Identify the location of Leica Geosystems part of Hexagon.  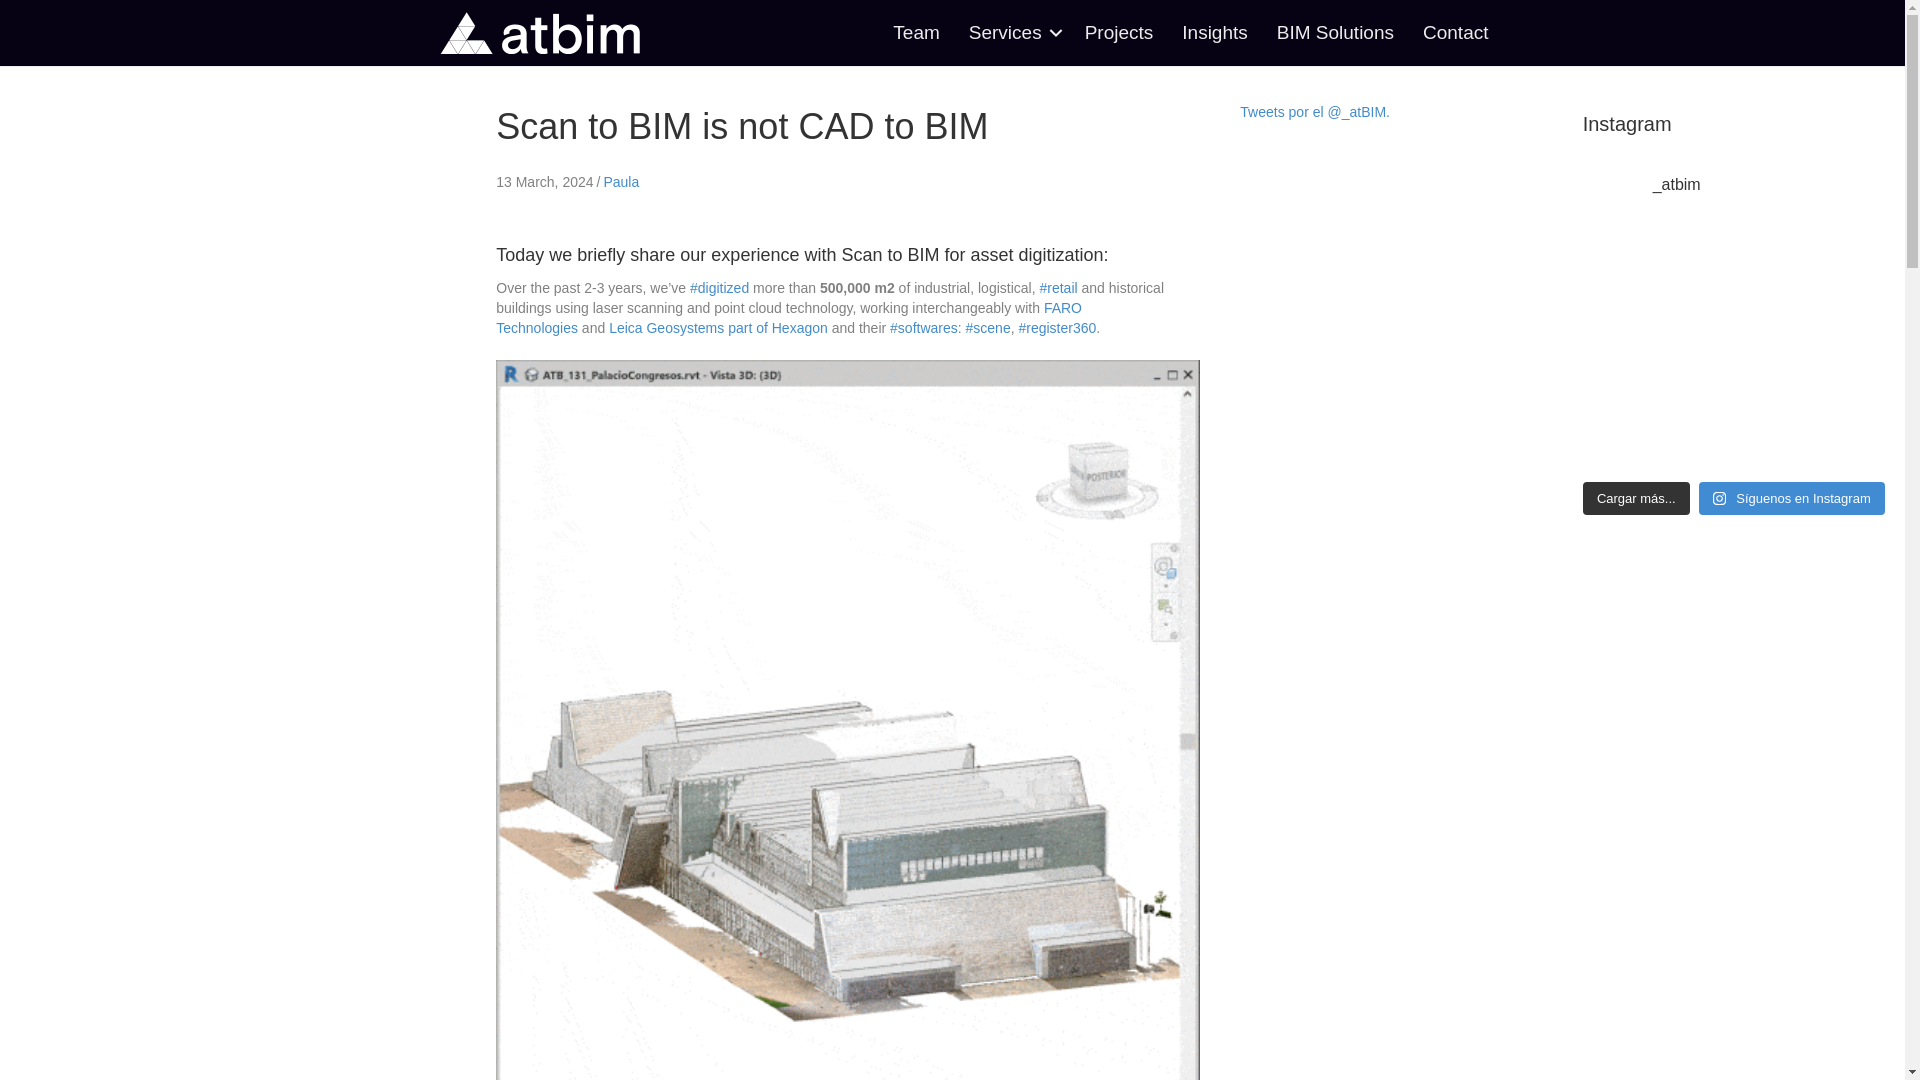
(718, 327).